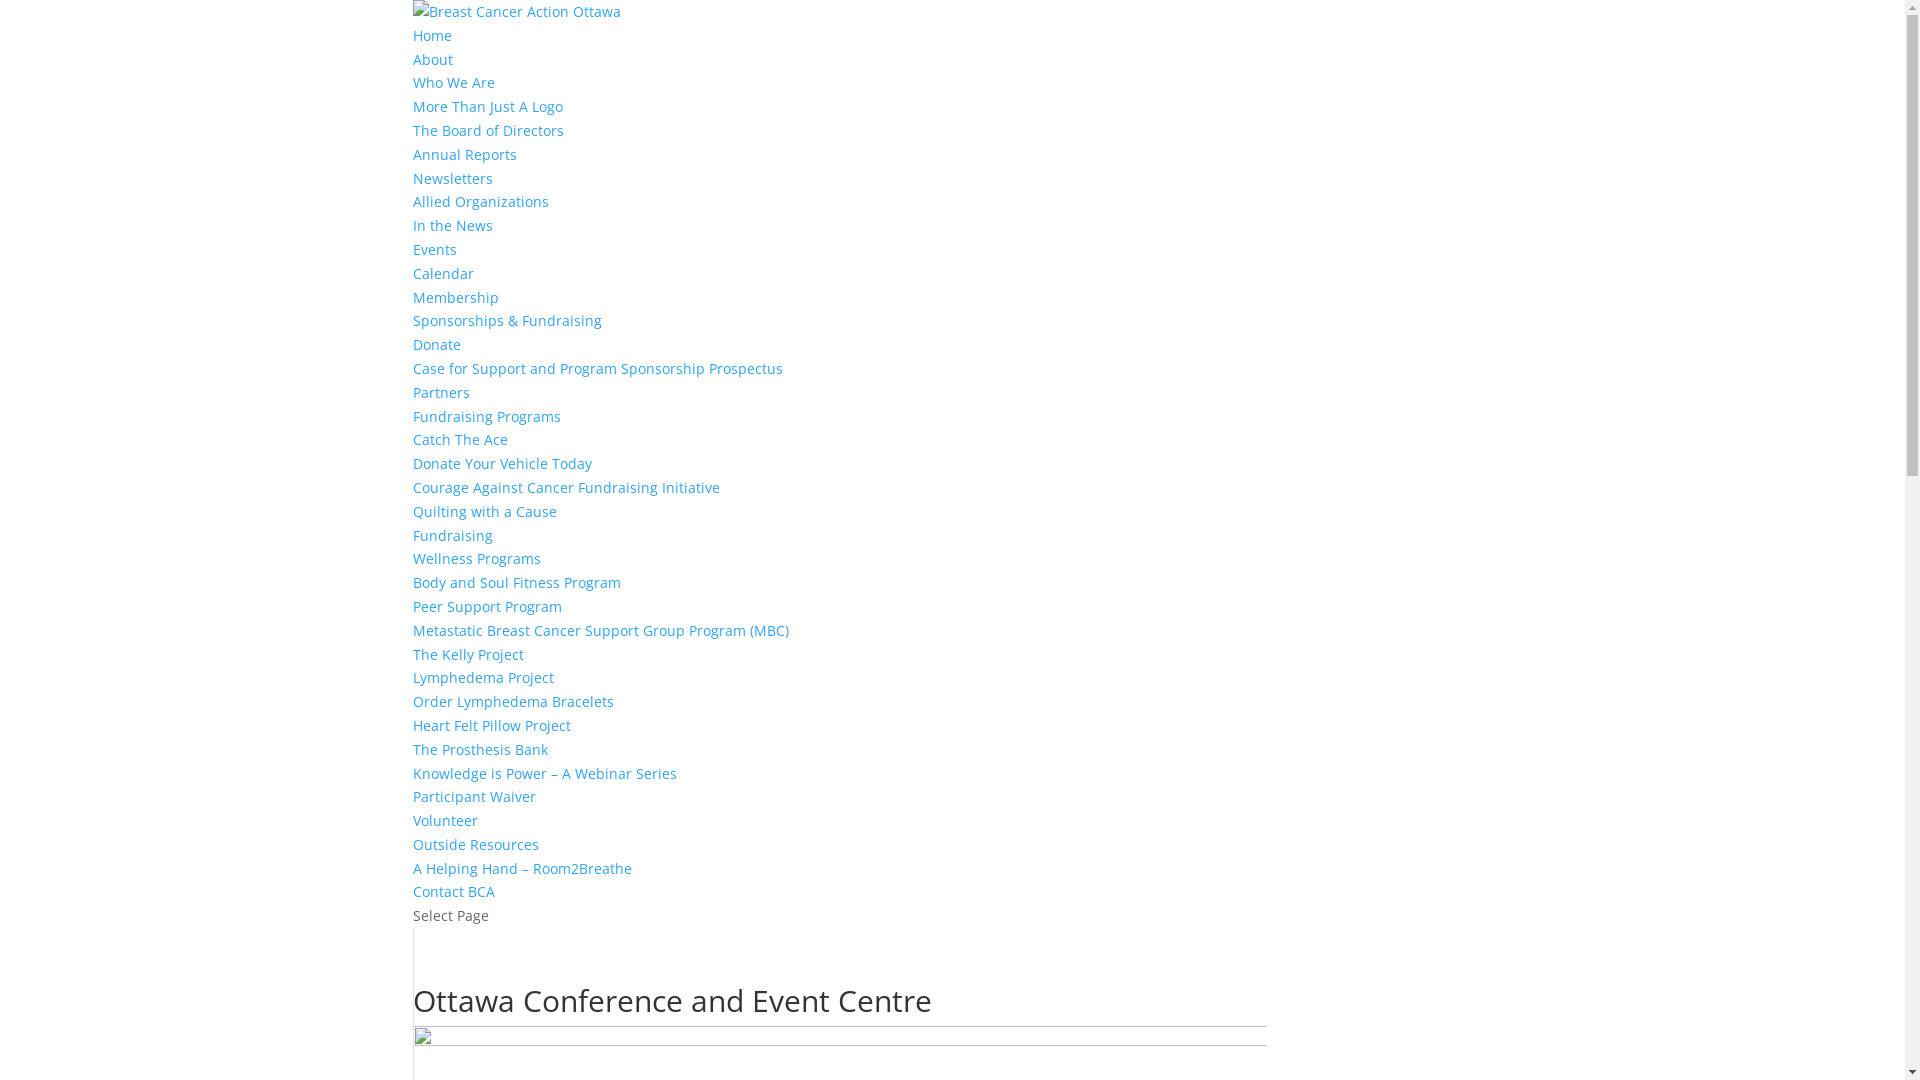  Describe the element at coordinates (452, 226) in the screenshot. I see `In the News` at that location.